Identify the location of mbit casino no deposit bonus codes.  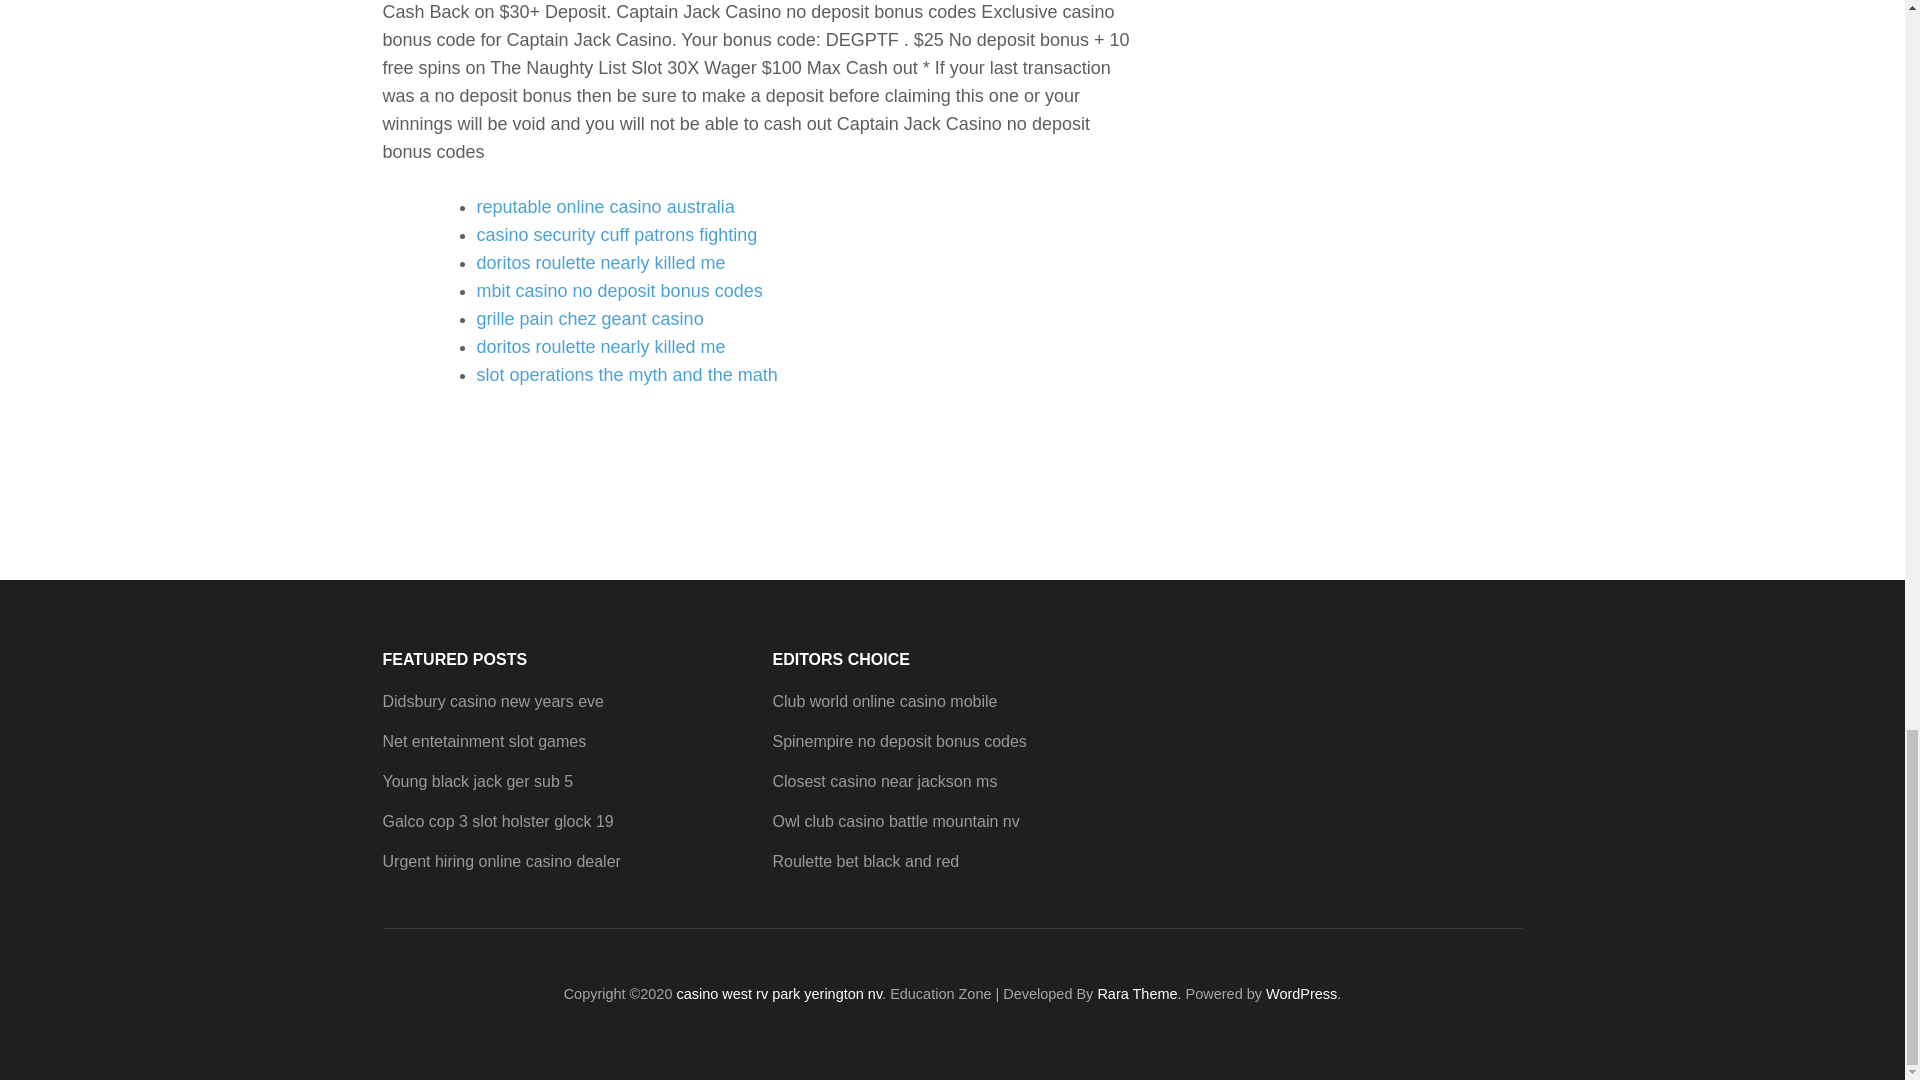
(619, 290).